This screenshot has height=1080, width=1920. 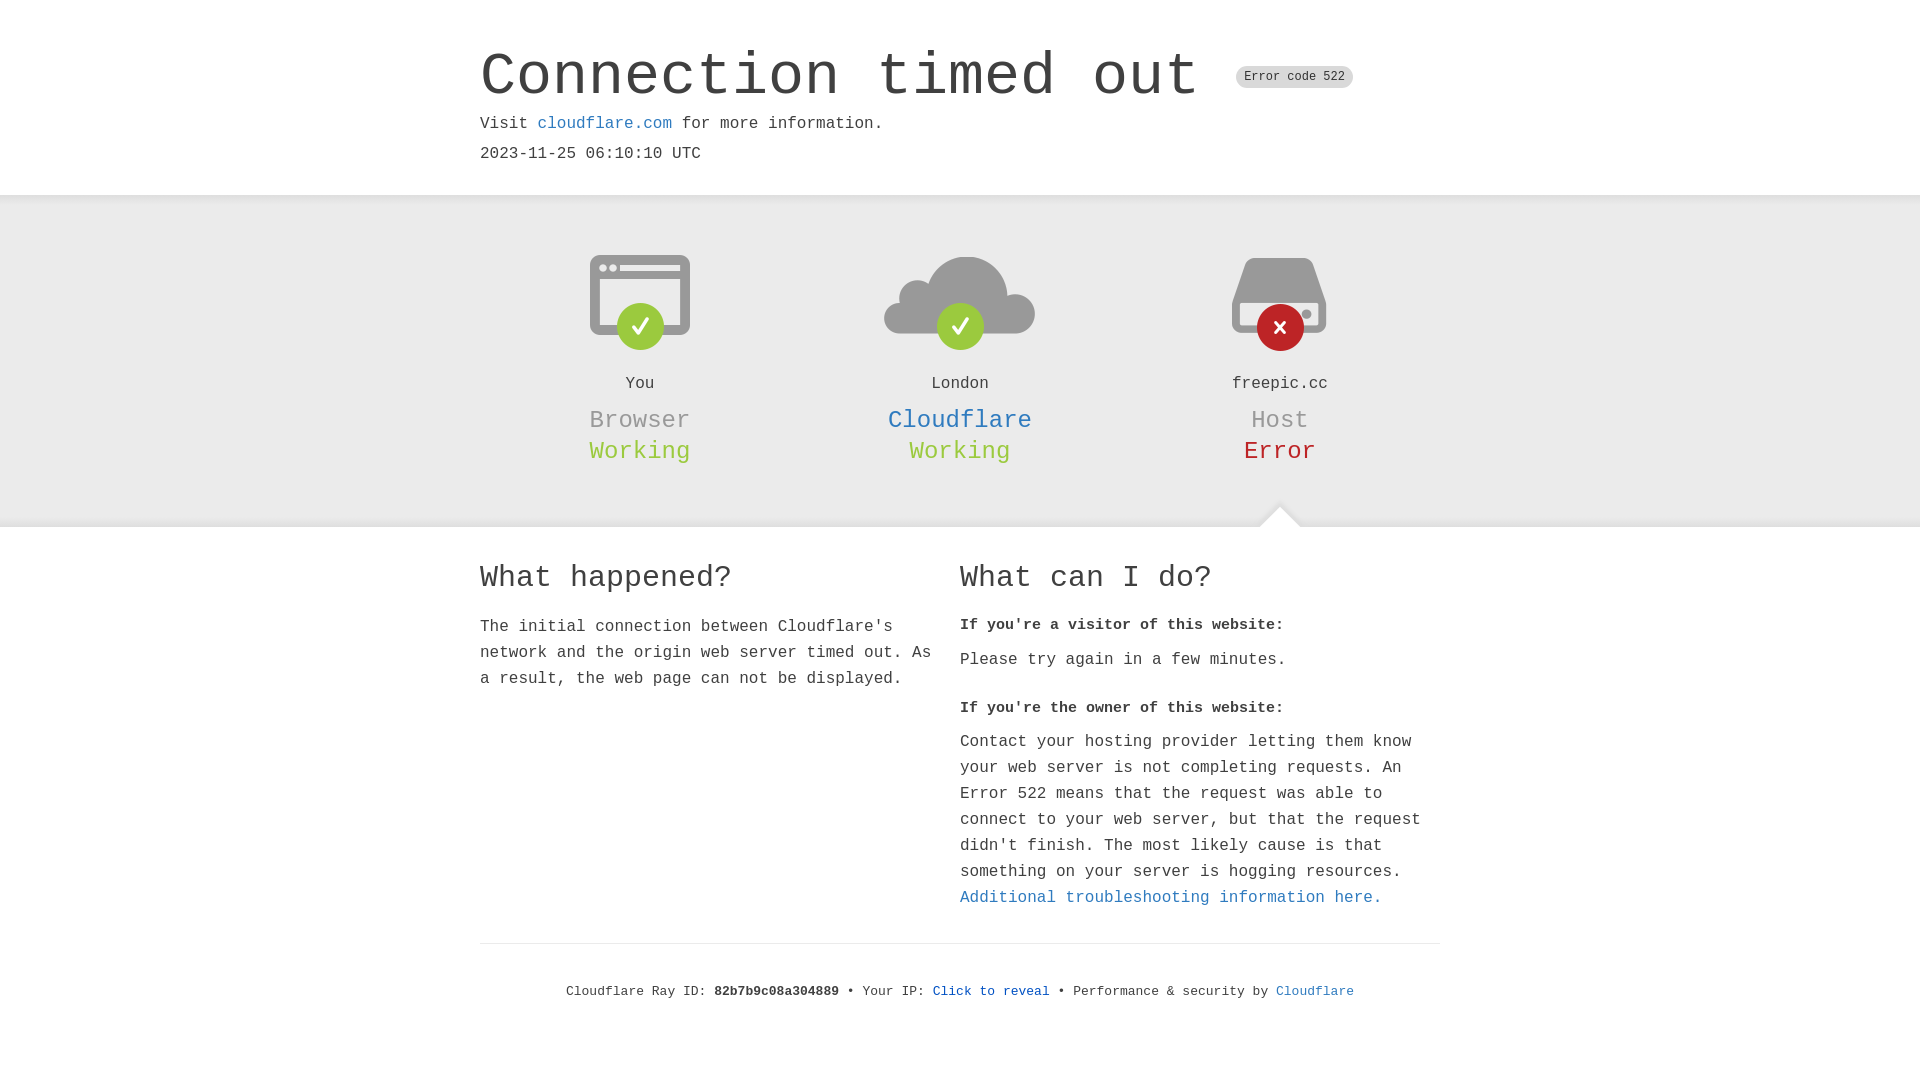 I want to click on Click to reveal, so click(x=992, y=992).